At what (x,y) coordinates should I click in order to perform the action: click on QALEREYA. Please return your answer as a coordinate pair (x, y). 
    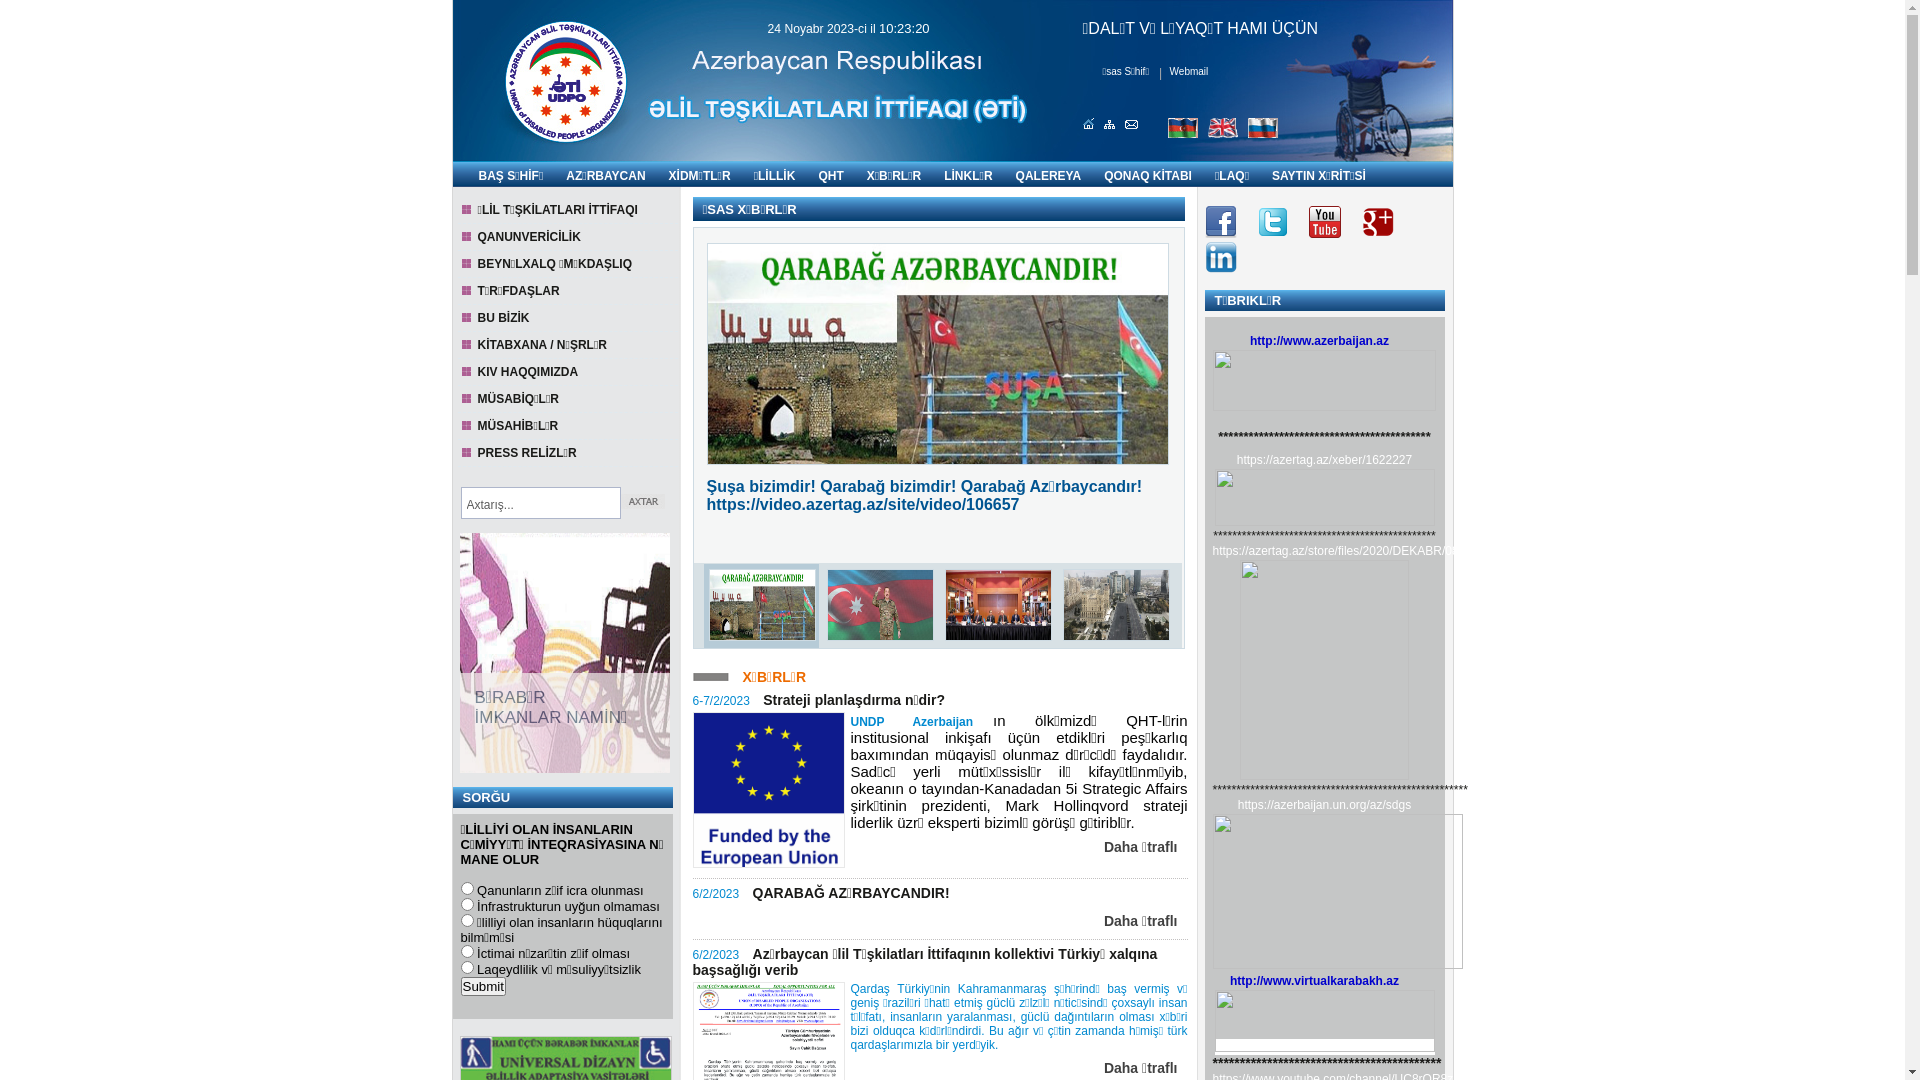
    Looking at the image, I should click on (1046, 176).